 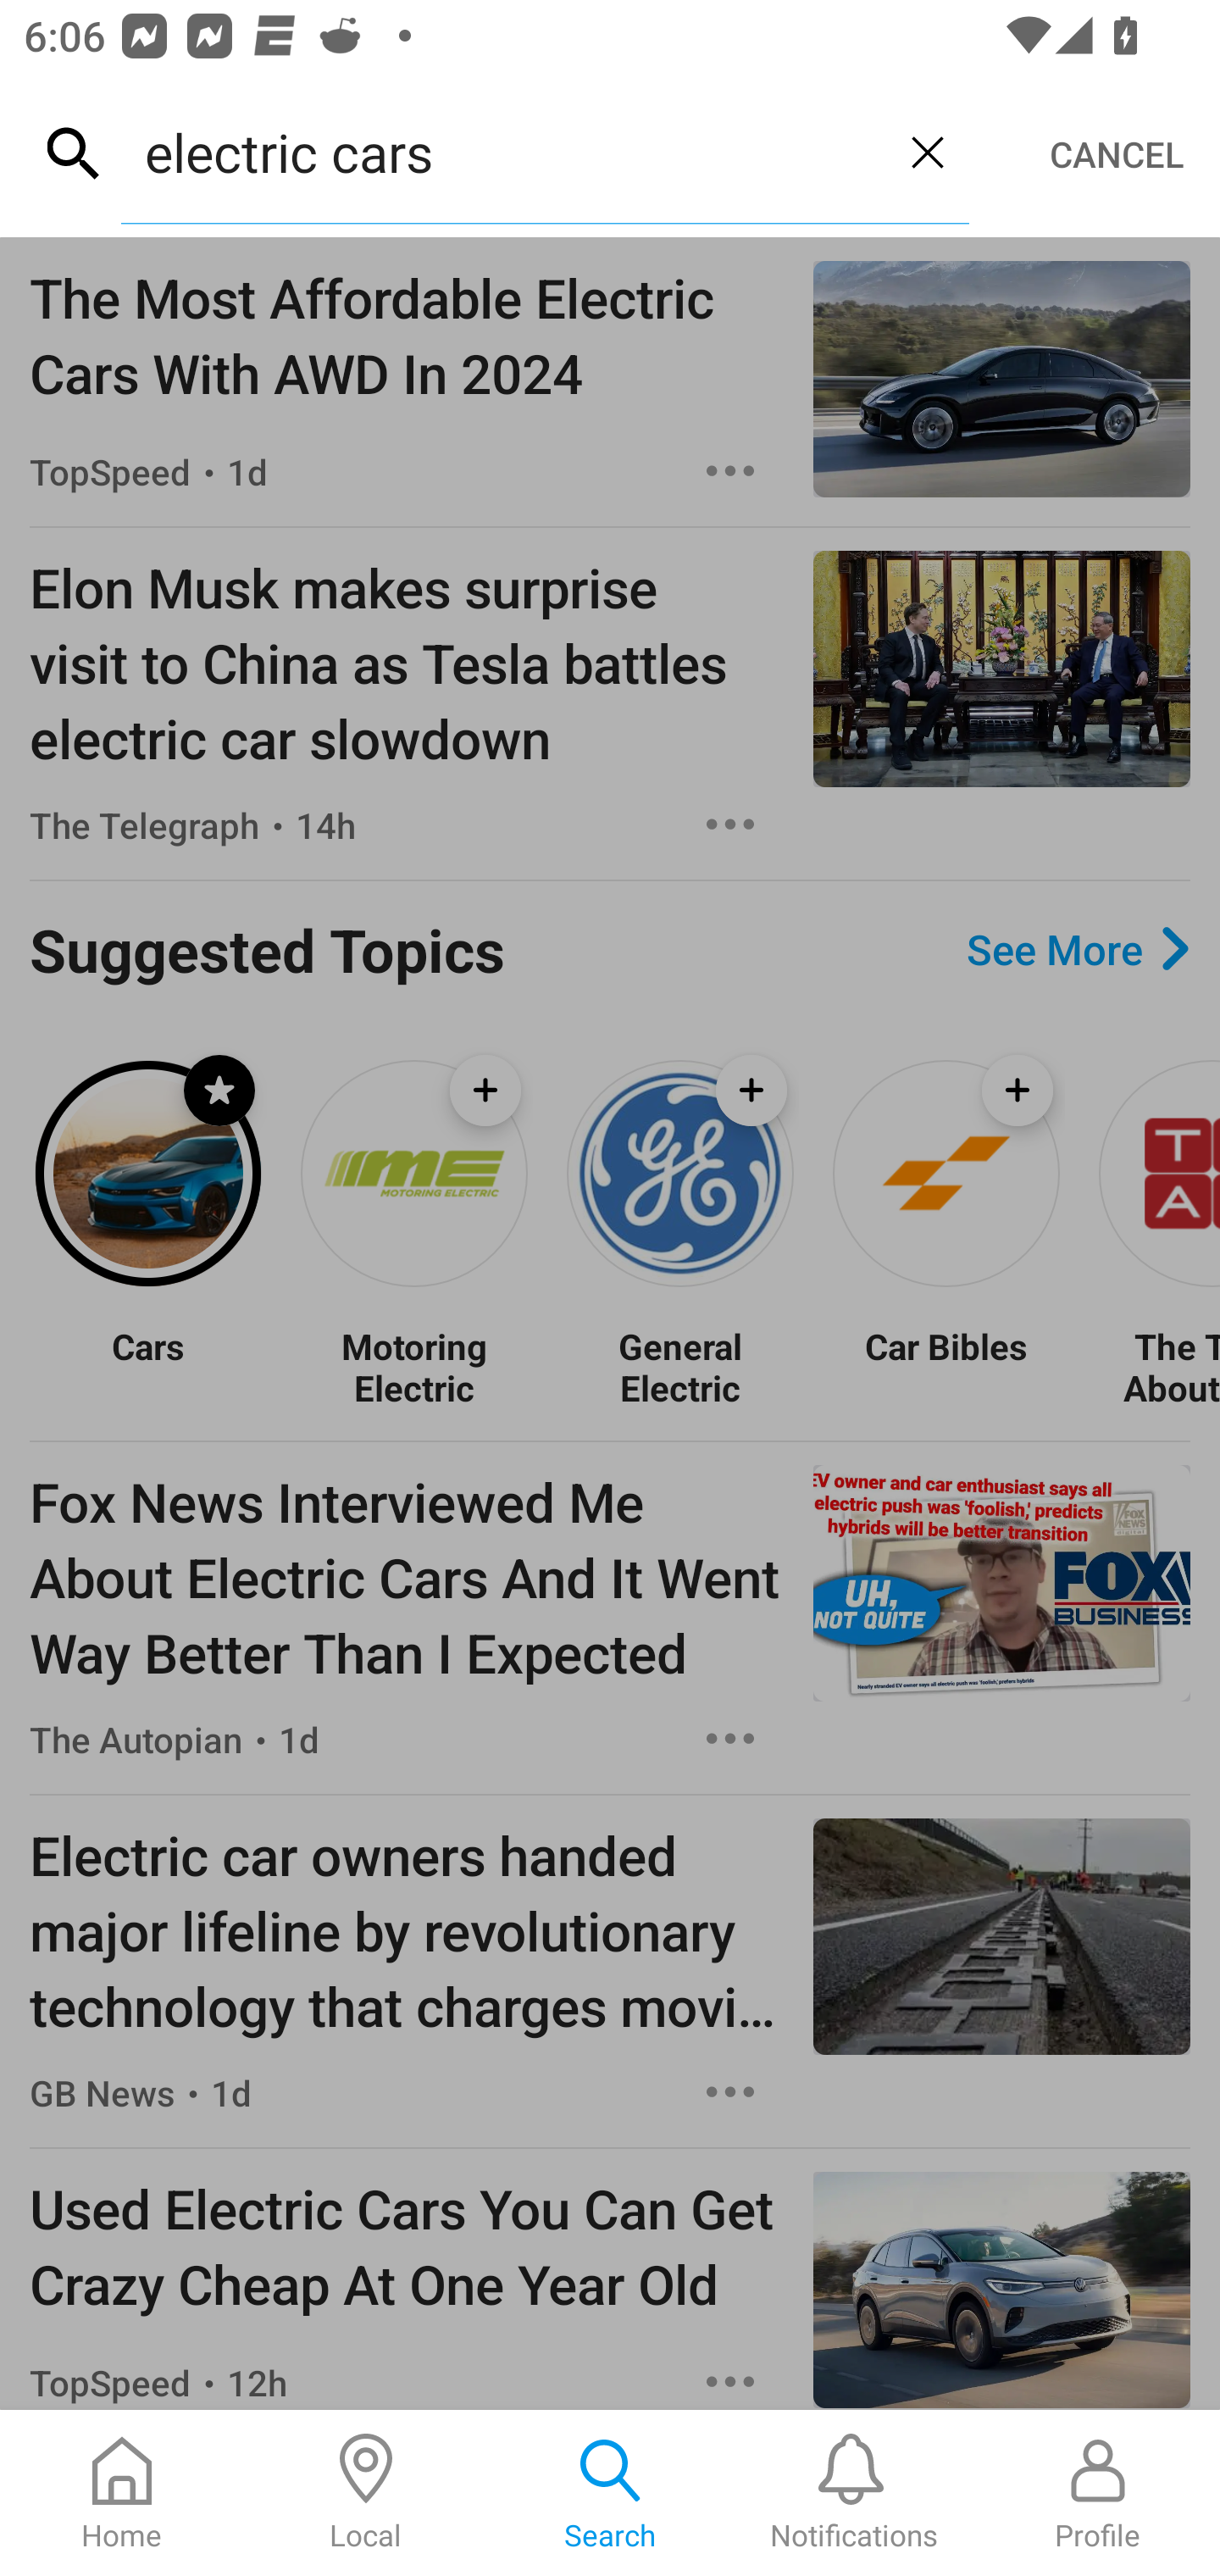 I want to click on Options, so click(x=730, y=2091).